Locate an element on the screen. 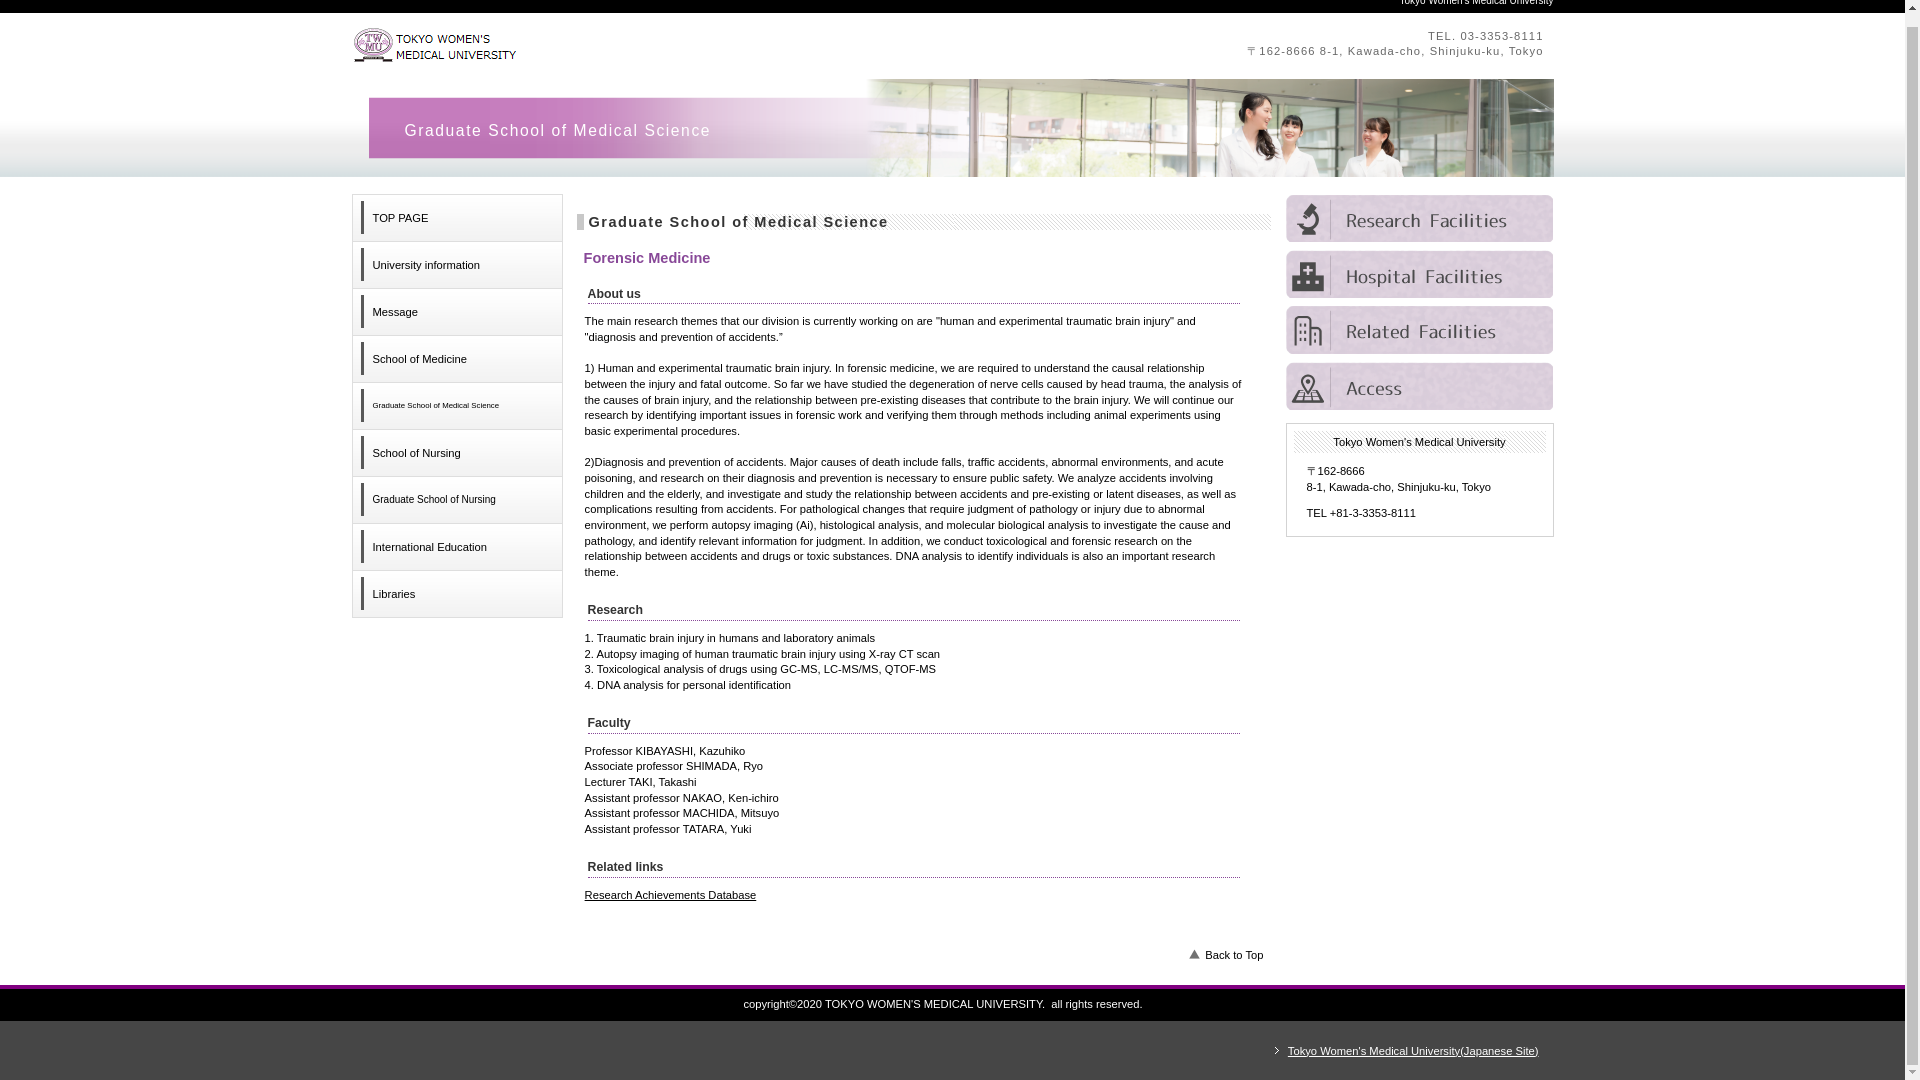  Tokyo Women's Medical University is located at coordinates (626, 44).